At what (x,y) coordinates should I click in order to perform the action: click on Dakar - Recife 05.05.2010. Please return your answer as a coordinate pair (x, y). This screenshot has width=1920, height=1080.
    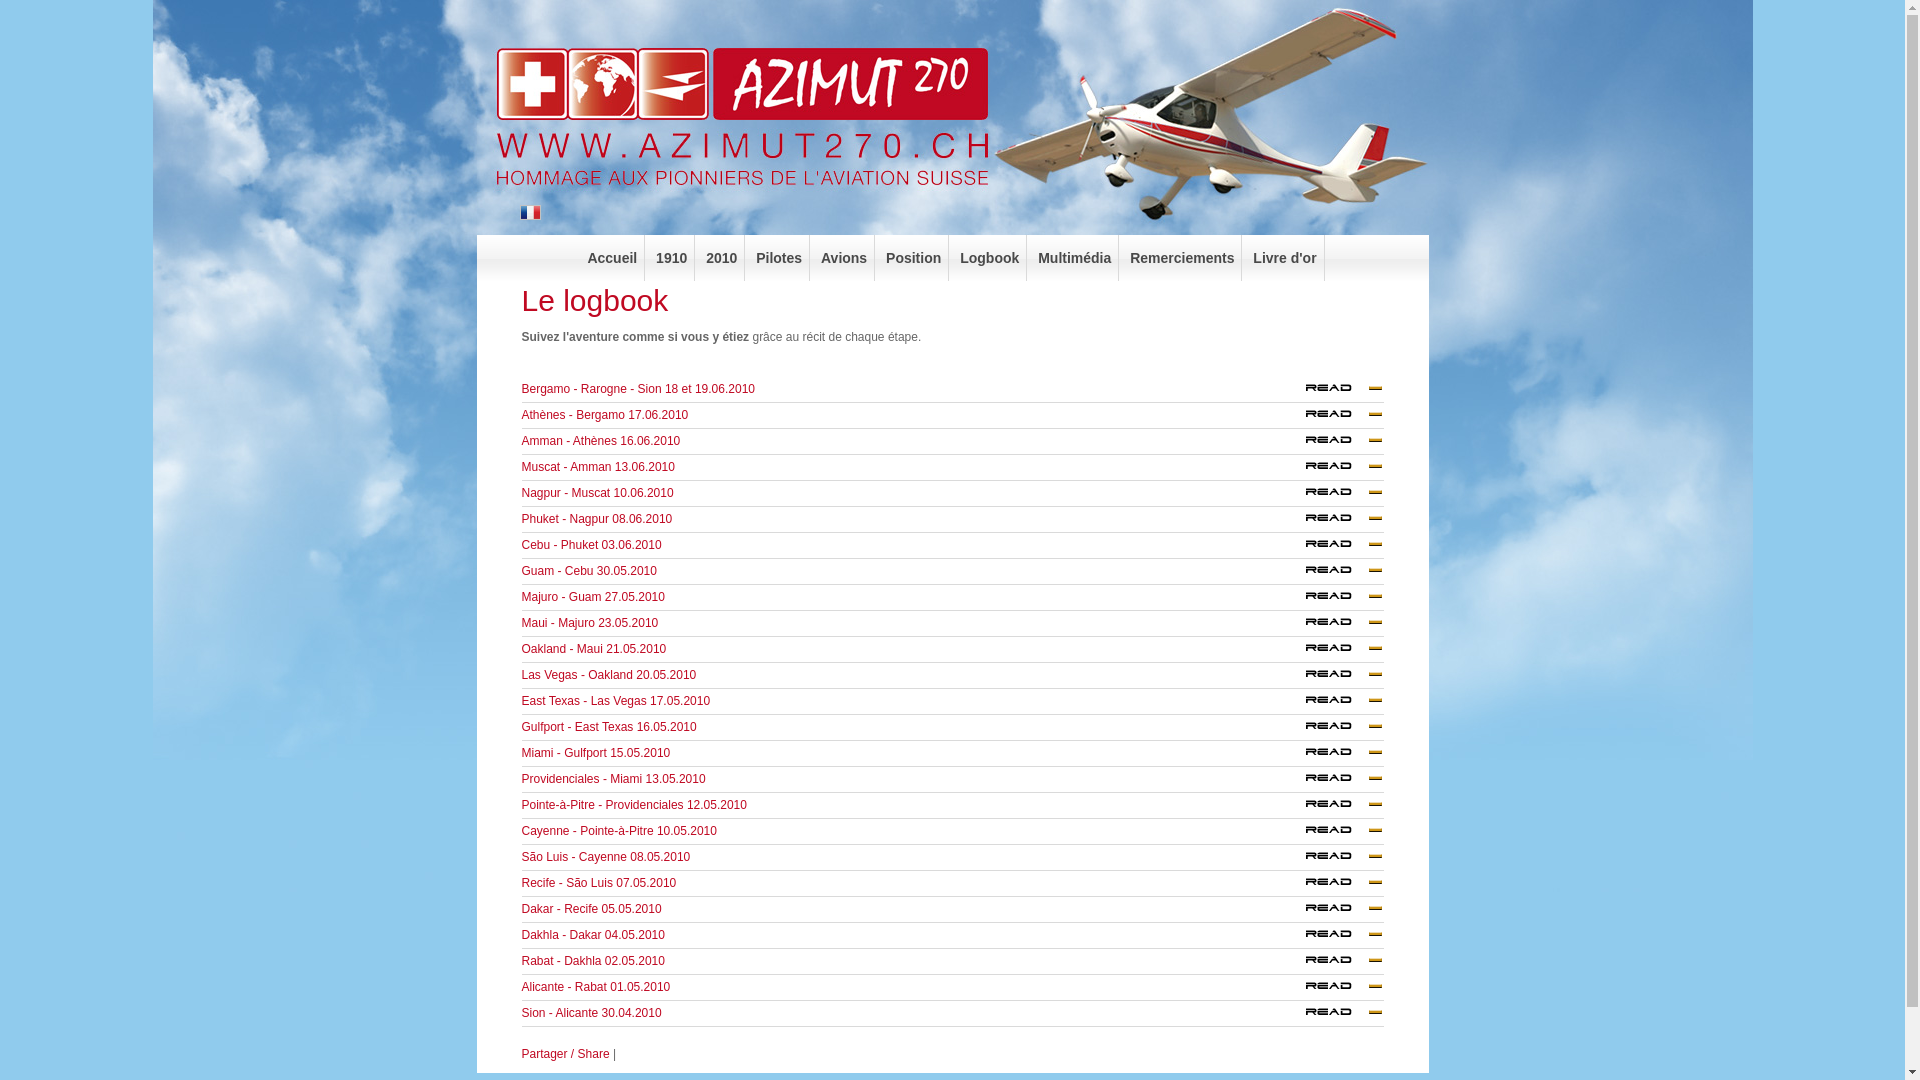
    Looking at the image, I should click on (1339, 913).